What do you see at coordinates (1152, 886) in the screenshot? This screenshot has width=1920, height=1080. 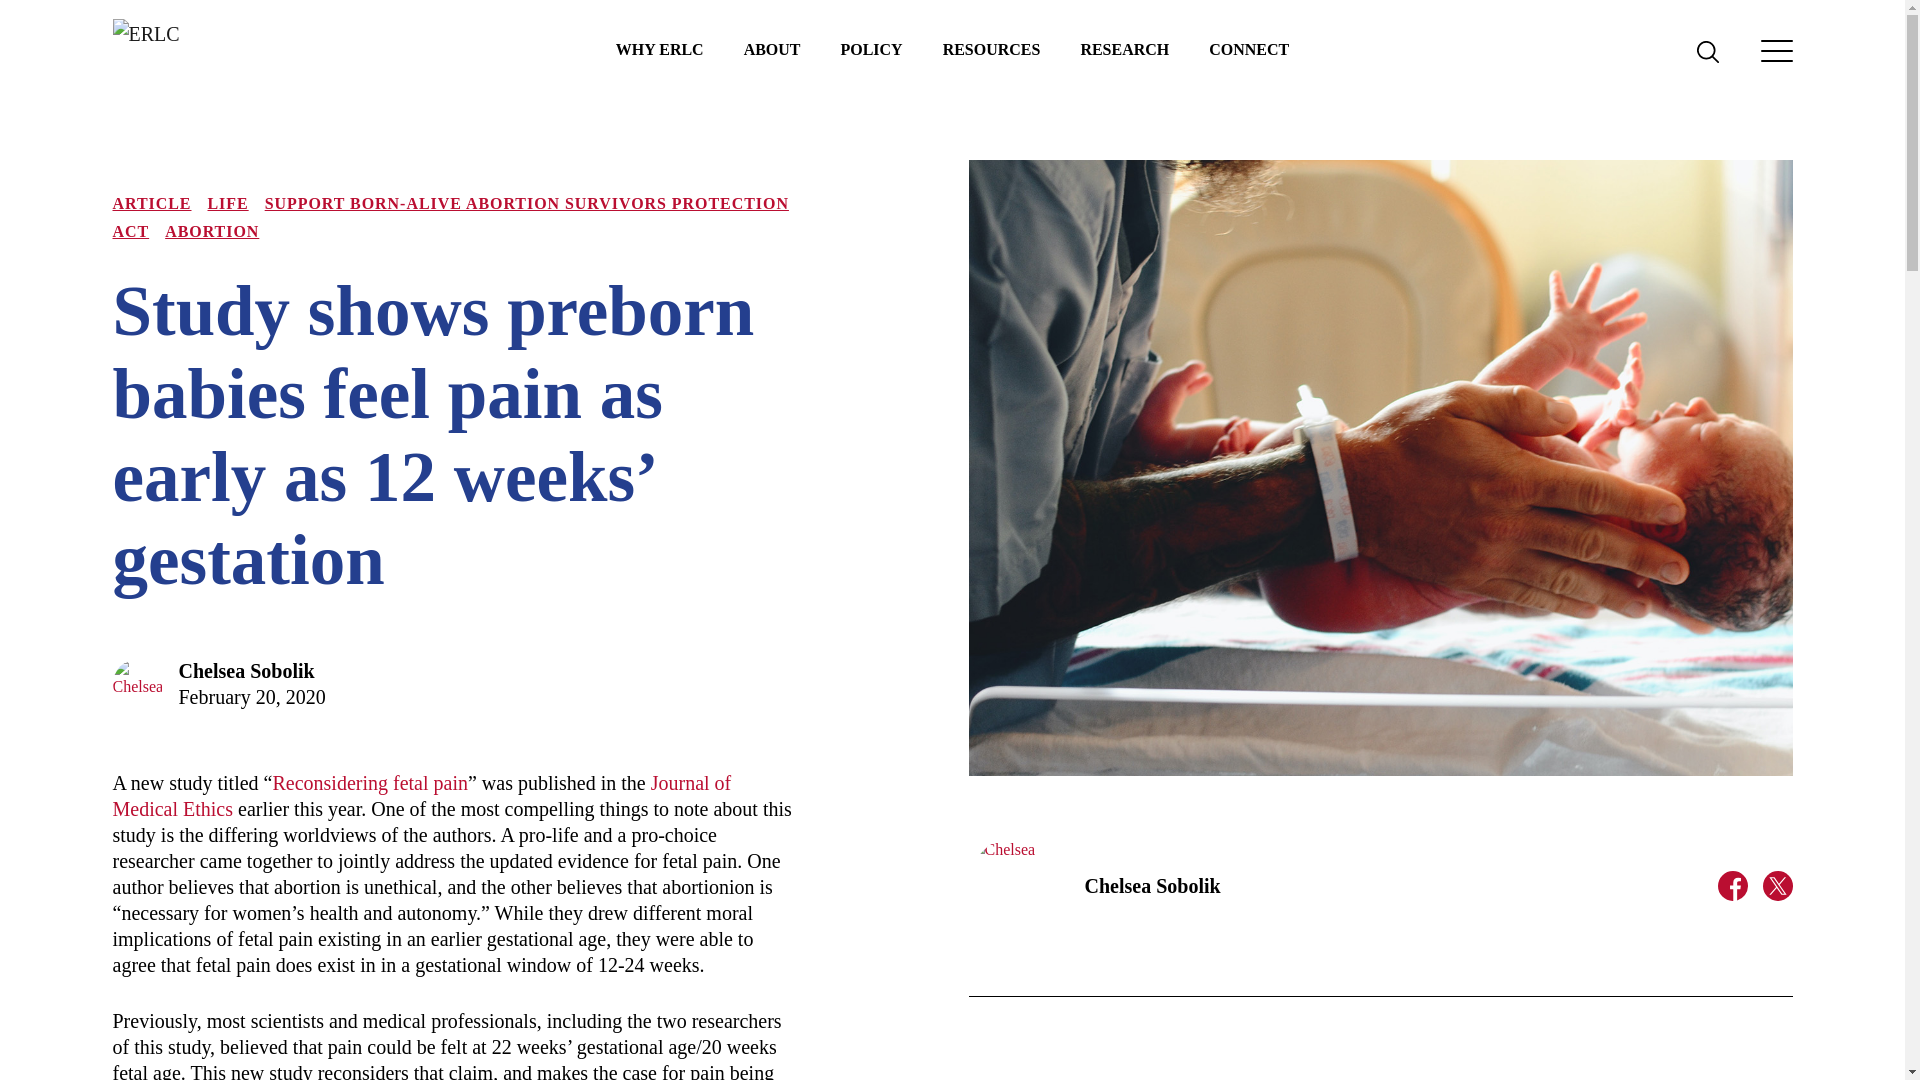 I see `Chelsea Sobolik` at bounding box center [1152, 886].